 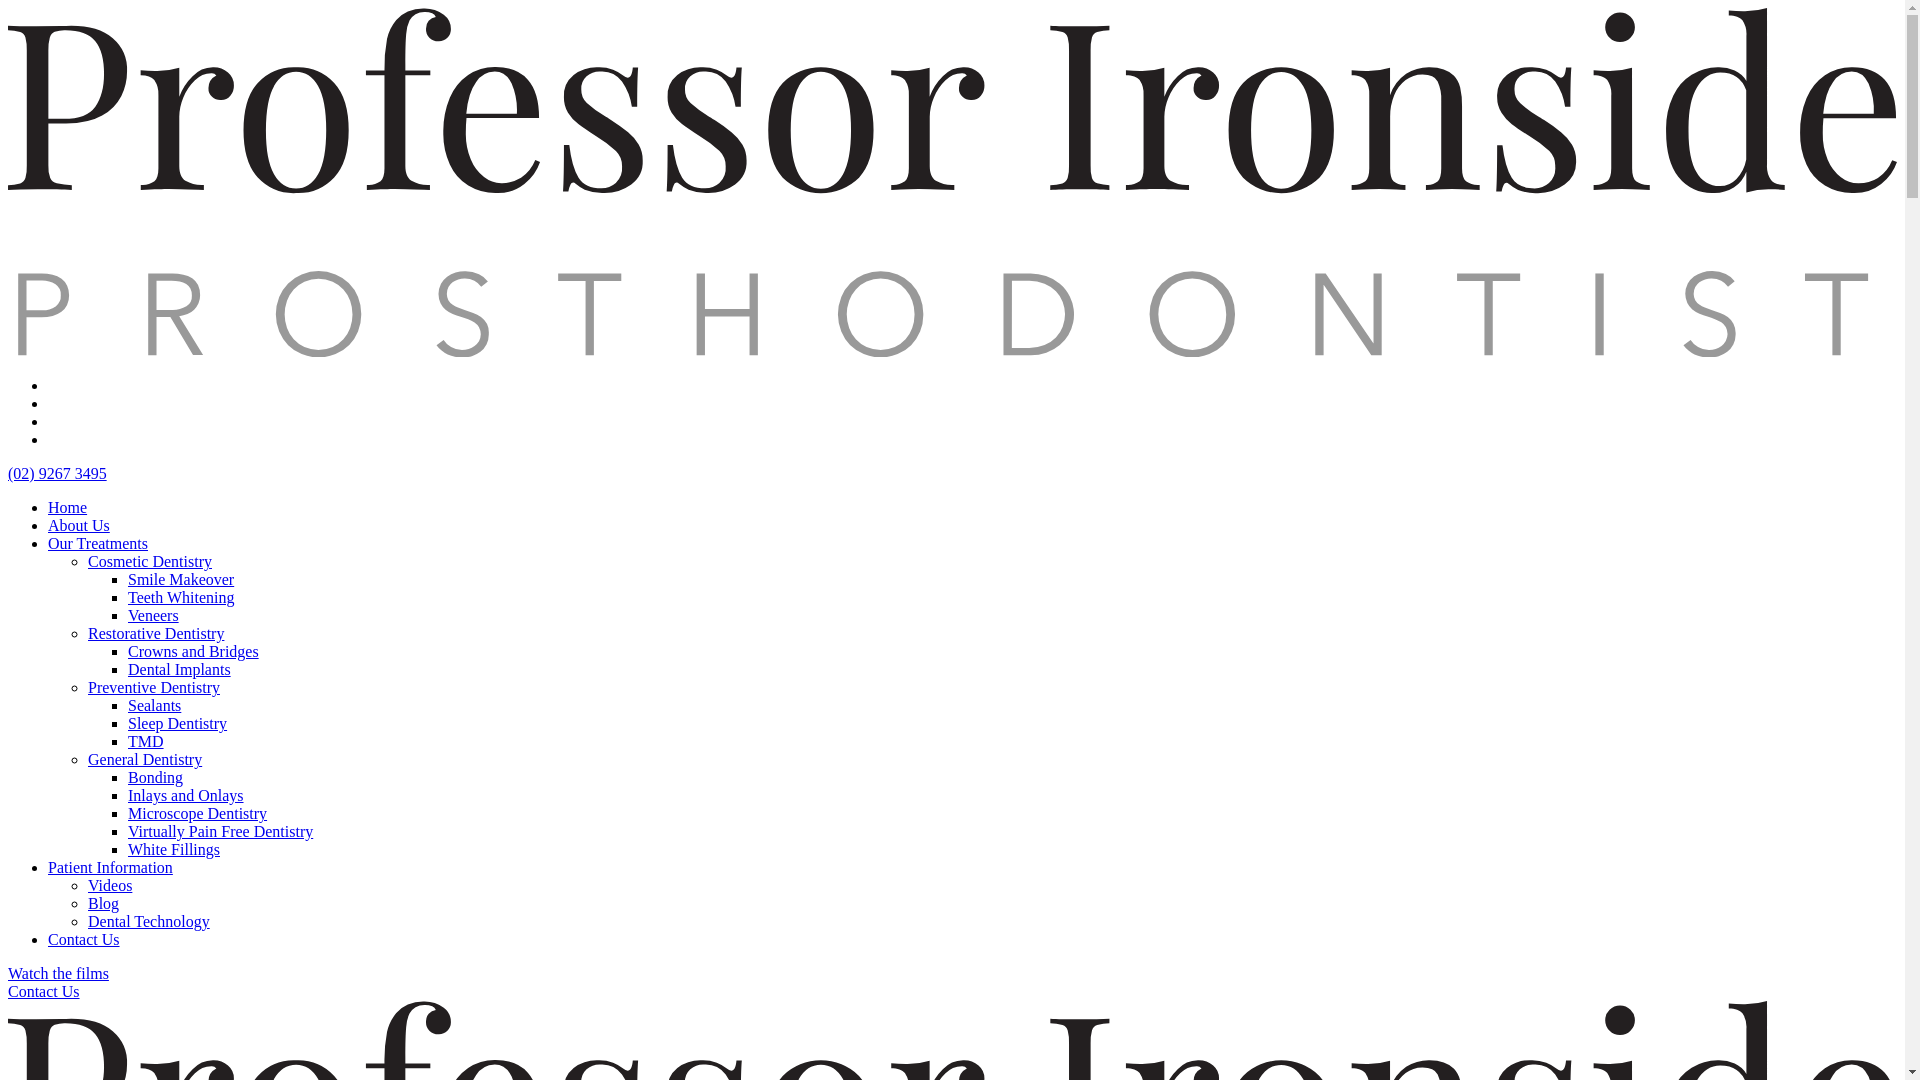 What do you see at coordinates (68, 508) in the screenshot?
I see `Home` at bounding box center [68, 508].